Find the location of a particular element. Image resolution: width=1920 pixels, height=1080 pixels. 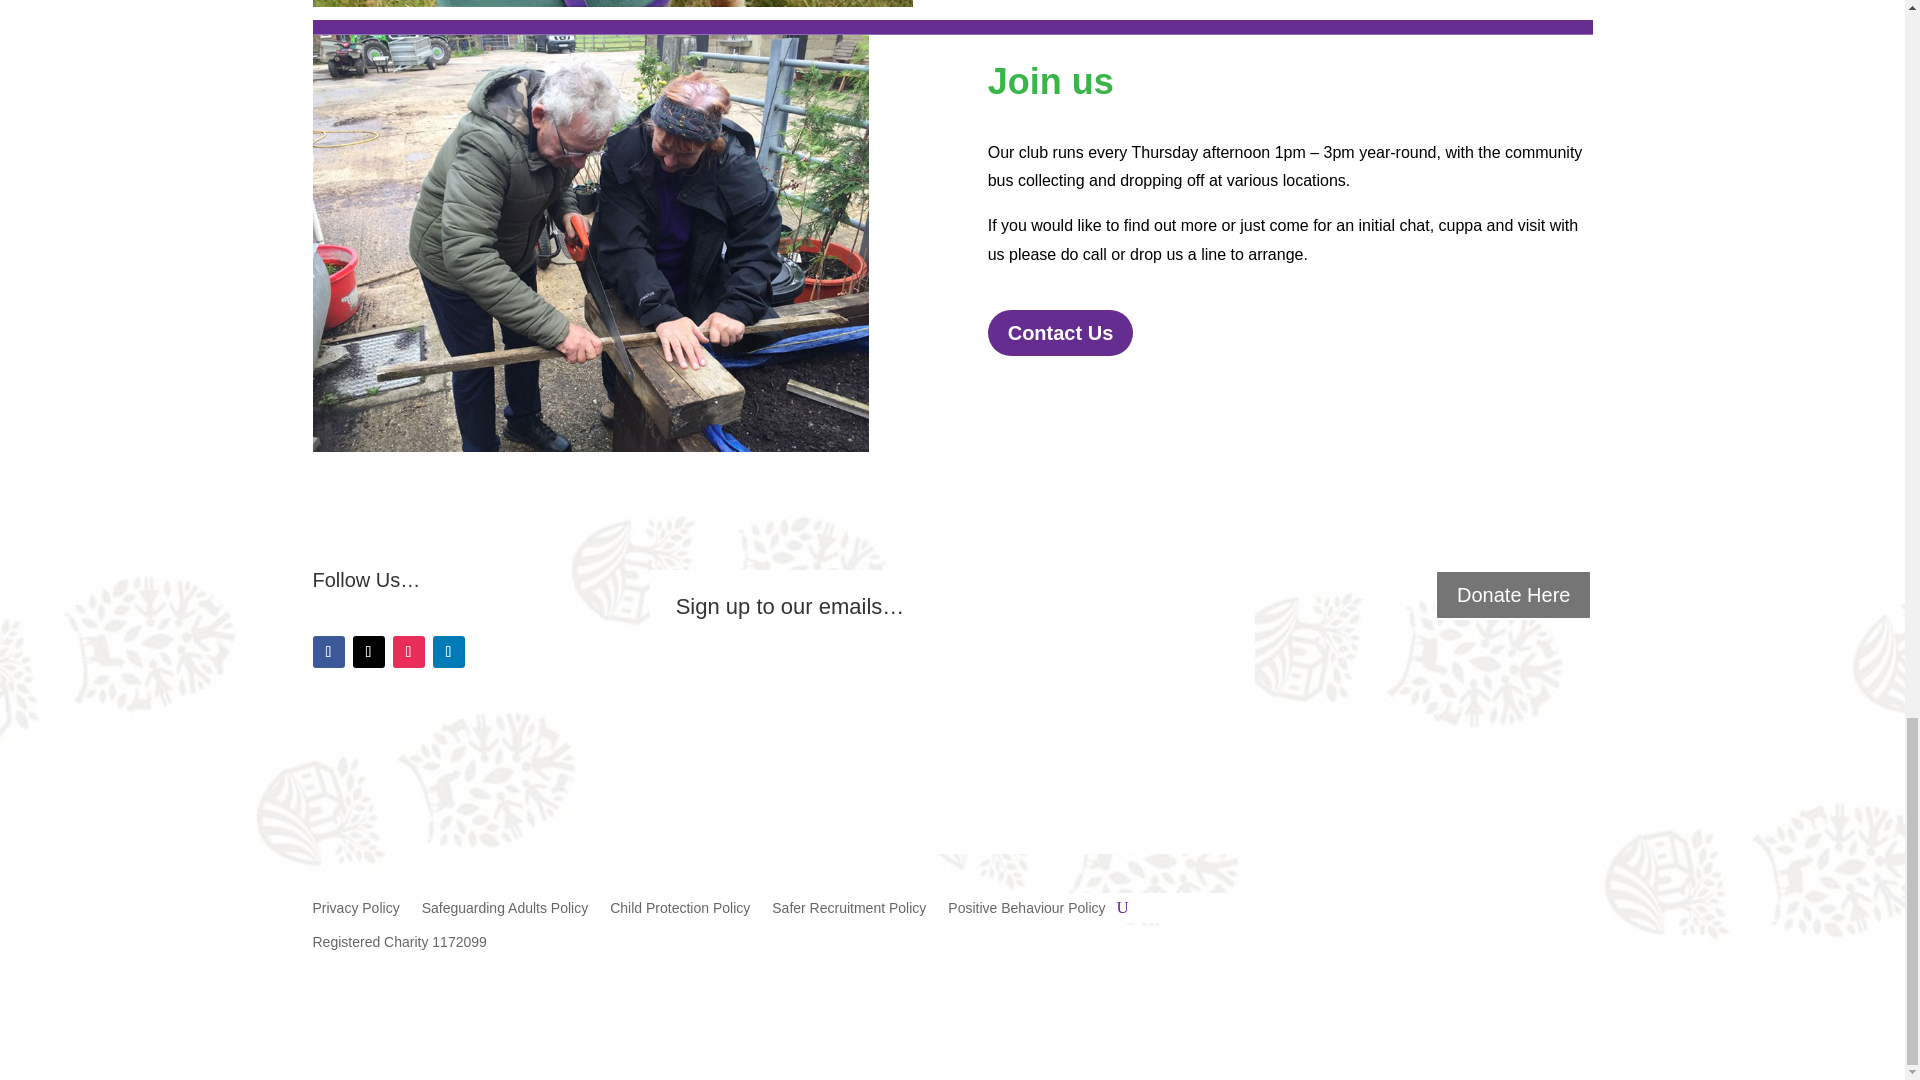

Follow on Instagram is located at coordinates (408, 652).